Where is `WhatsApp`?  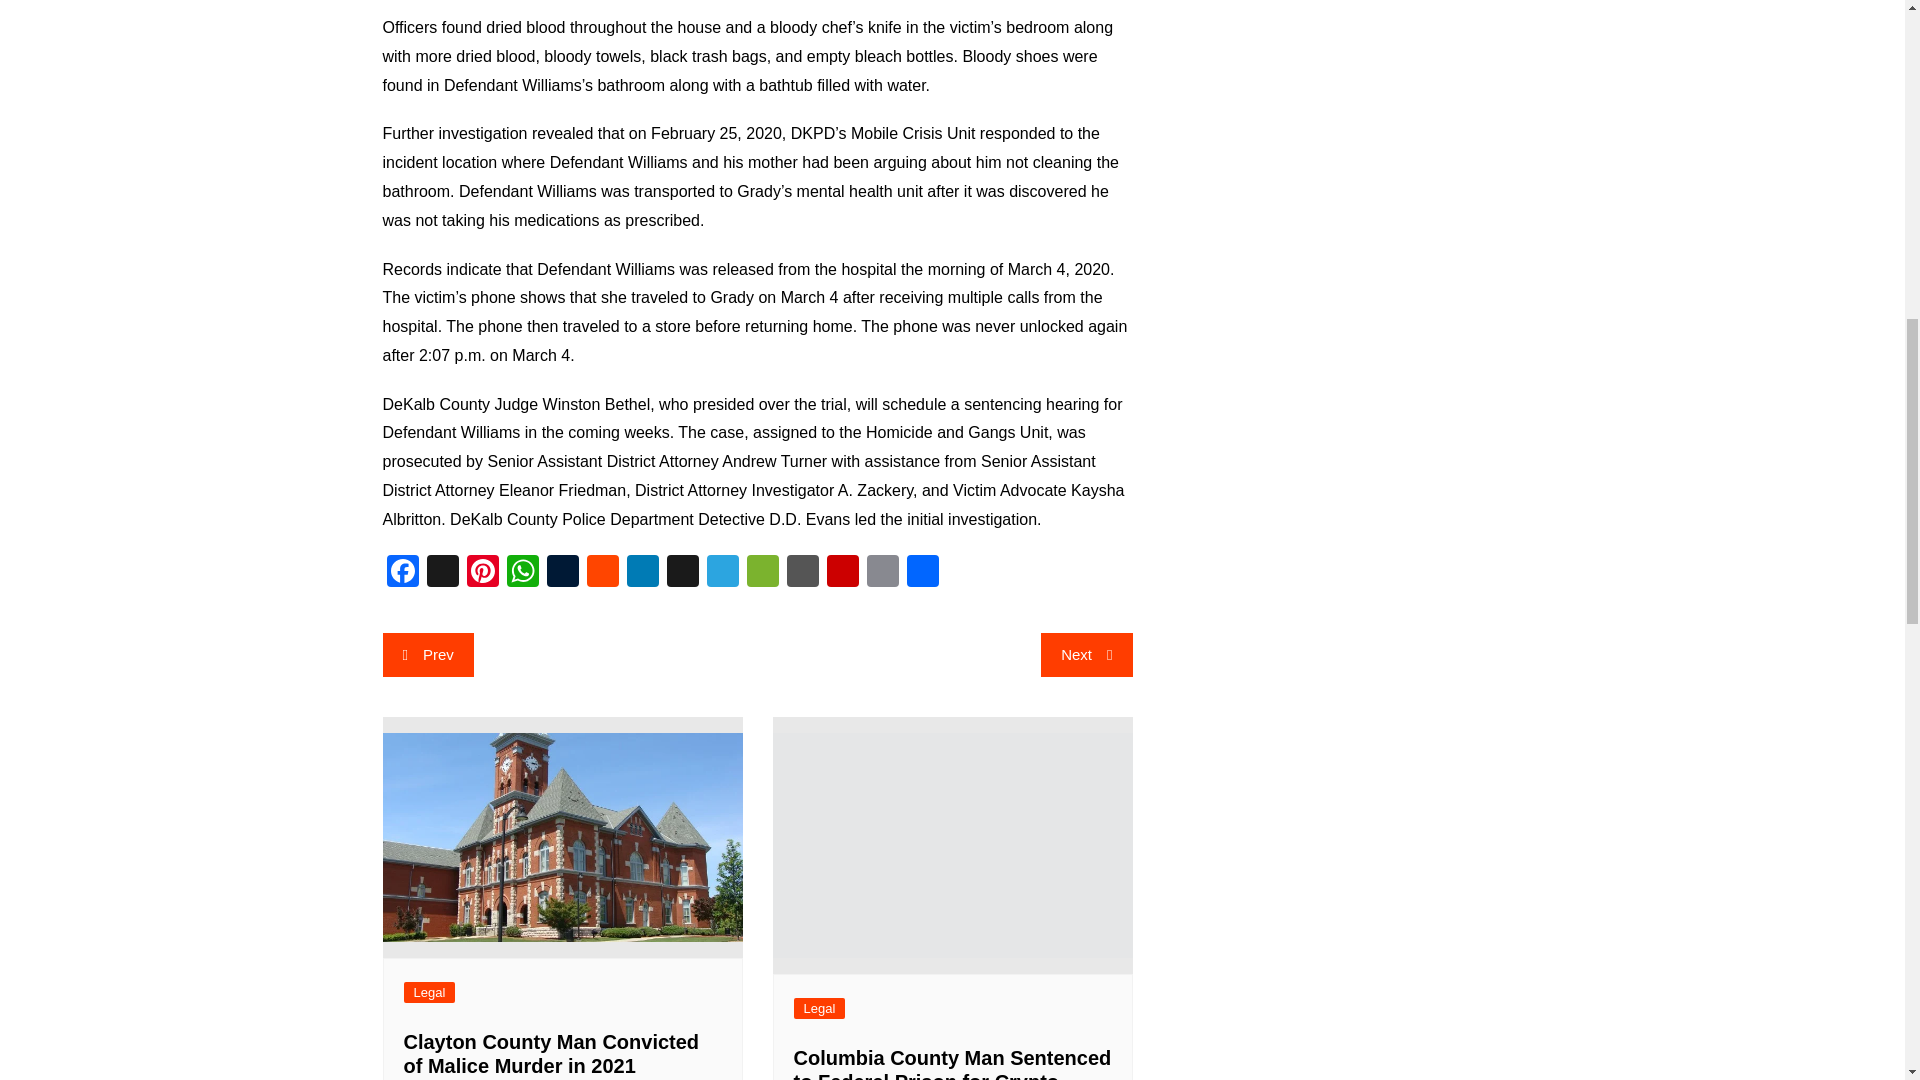 WhatsApp is located at coordinates (521, 574).